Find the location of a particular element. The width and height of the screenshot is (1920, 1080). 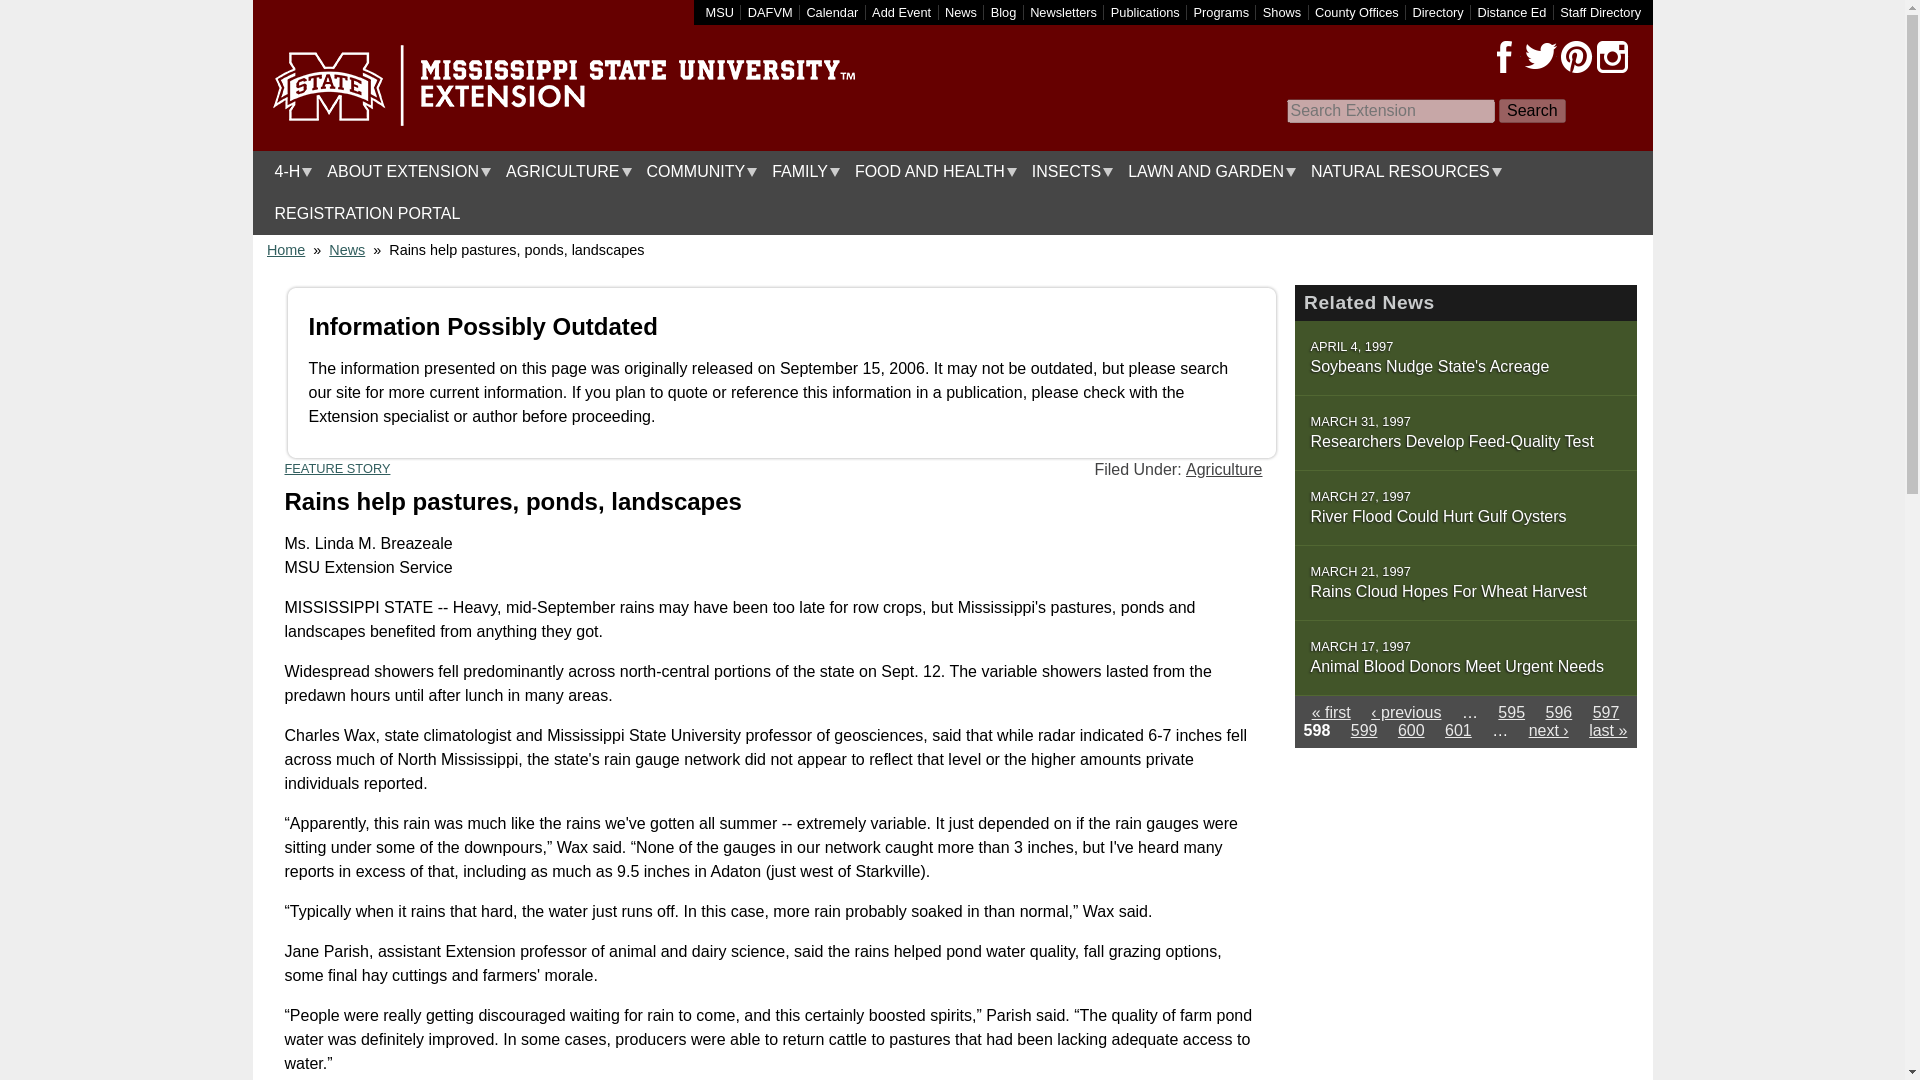

Instagram is located at coordinates (1612, 57).